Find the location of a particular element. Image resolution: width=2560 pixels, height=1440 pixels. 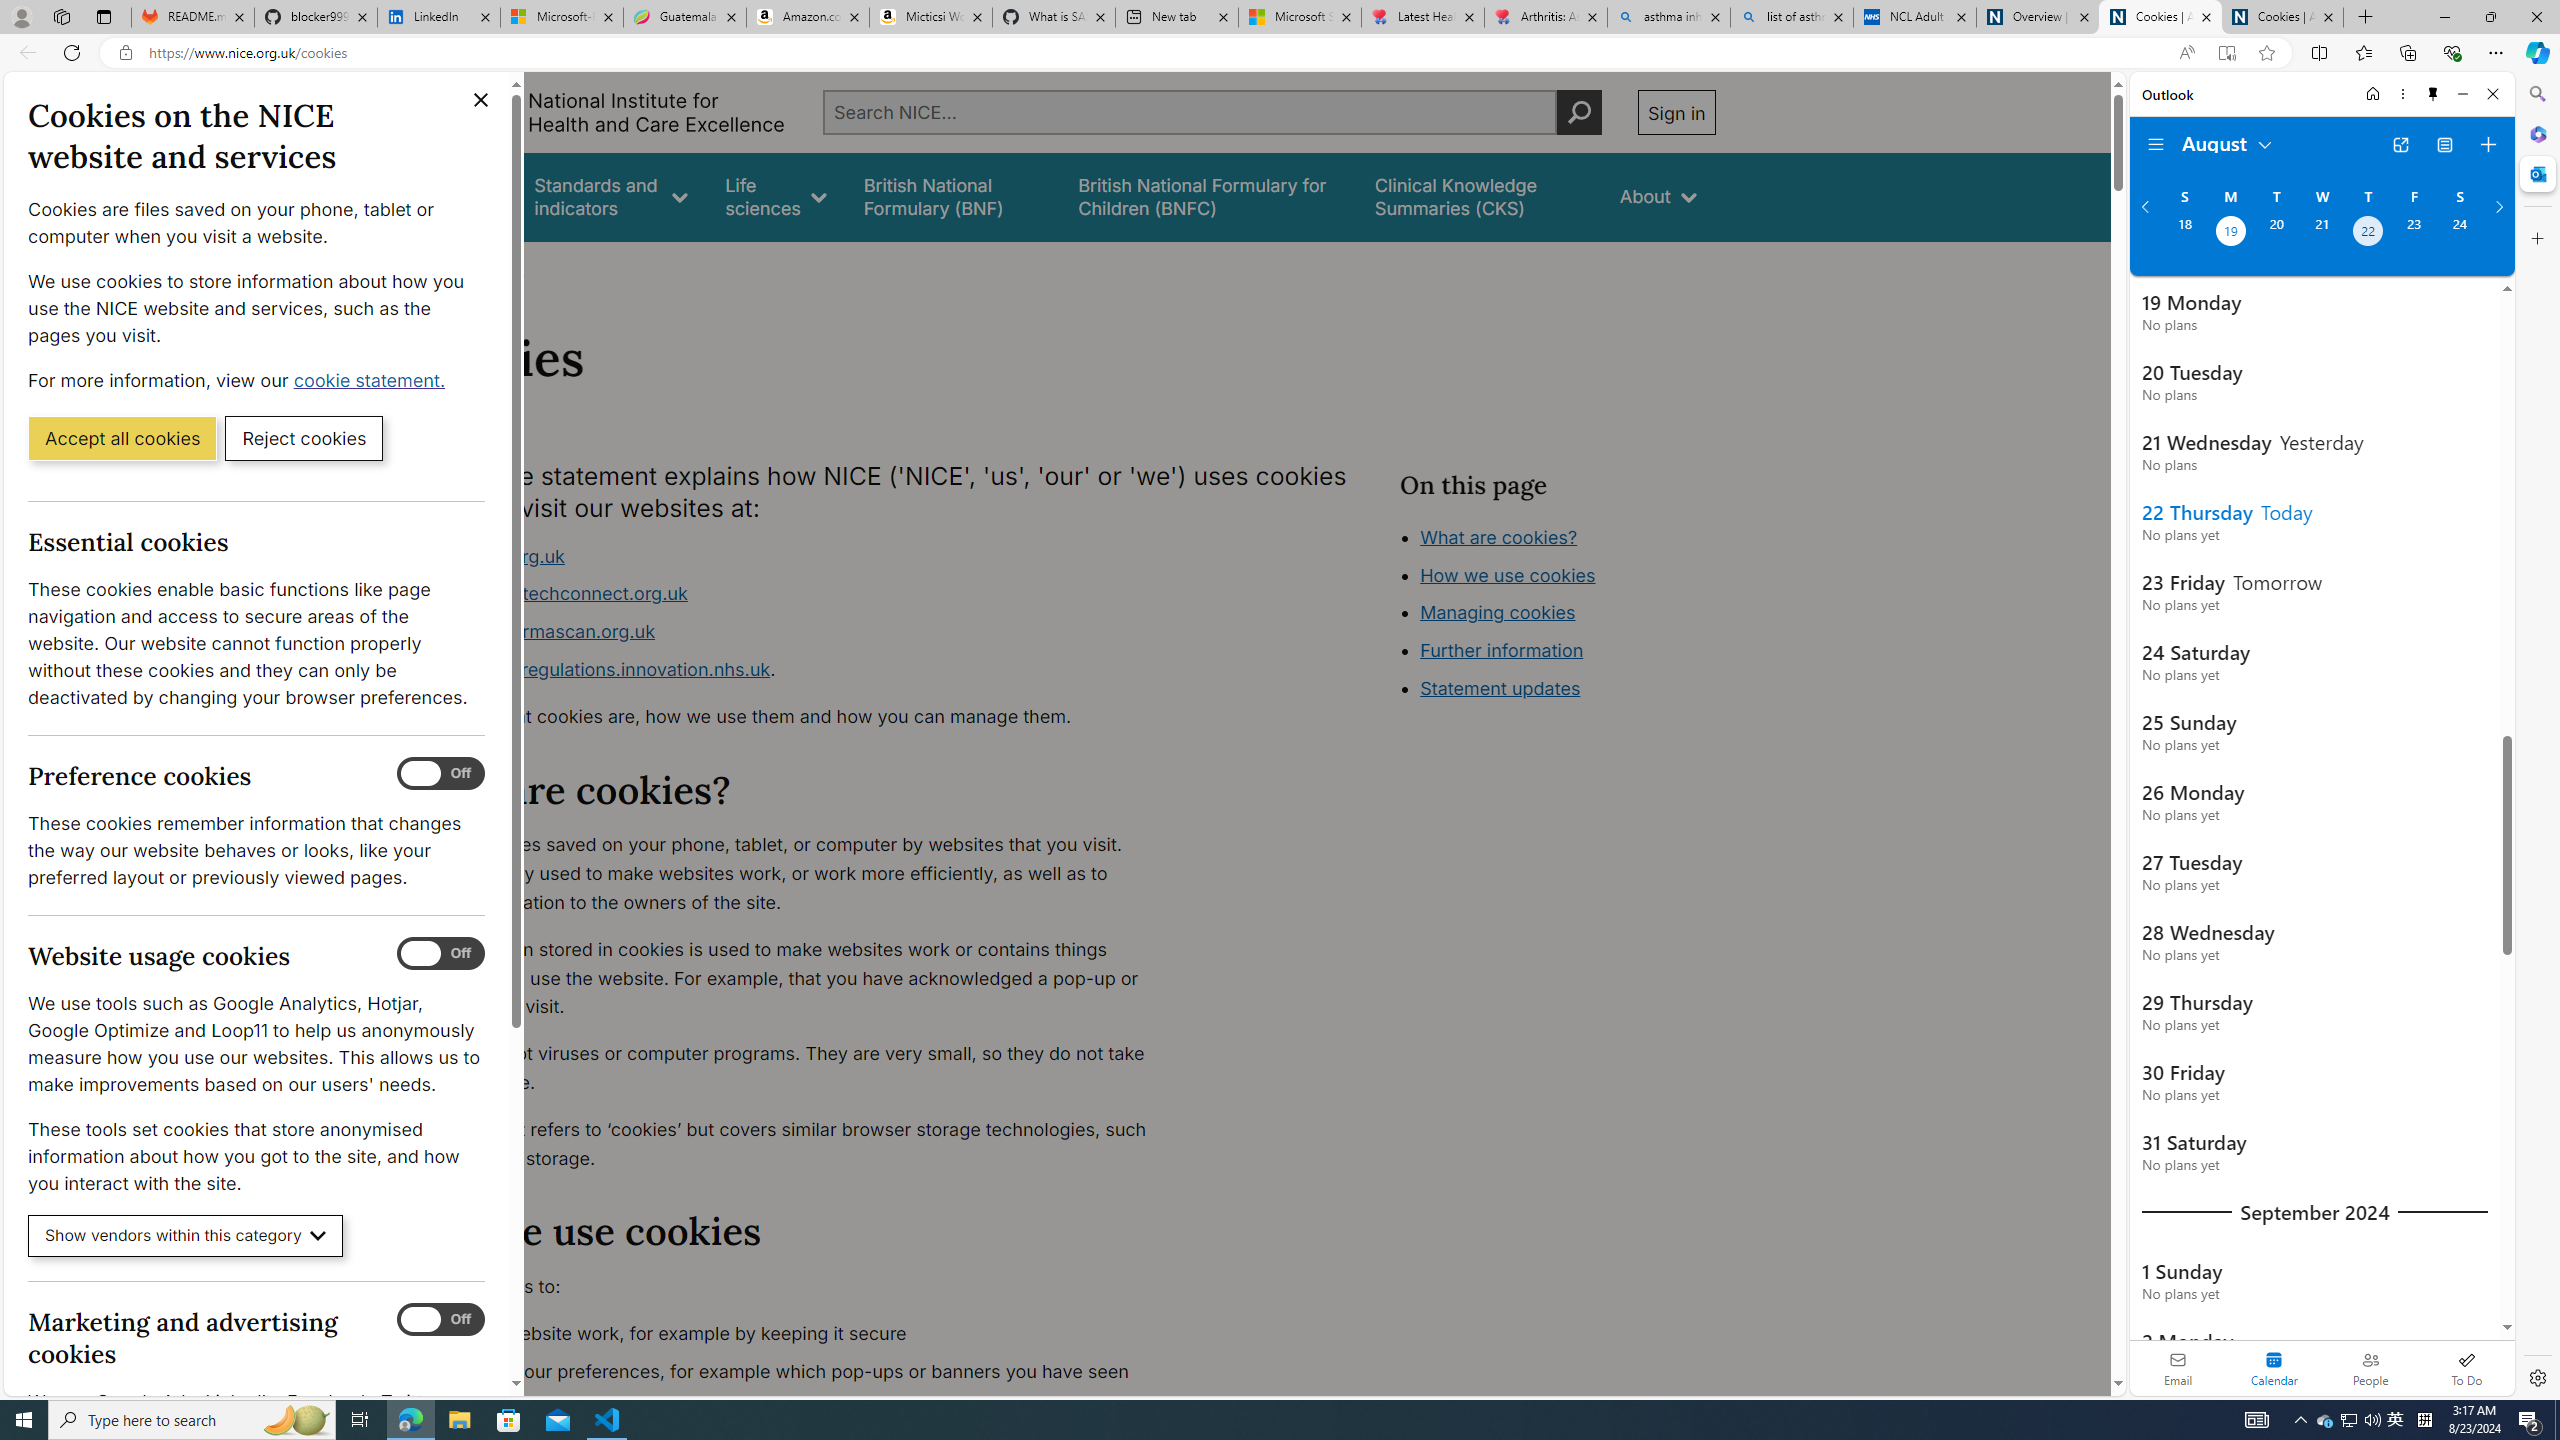

Show vendors within this category is located at coordinates (186, 1236).